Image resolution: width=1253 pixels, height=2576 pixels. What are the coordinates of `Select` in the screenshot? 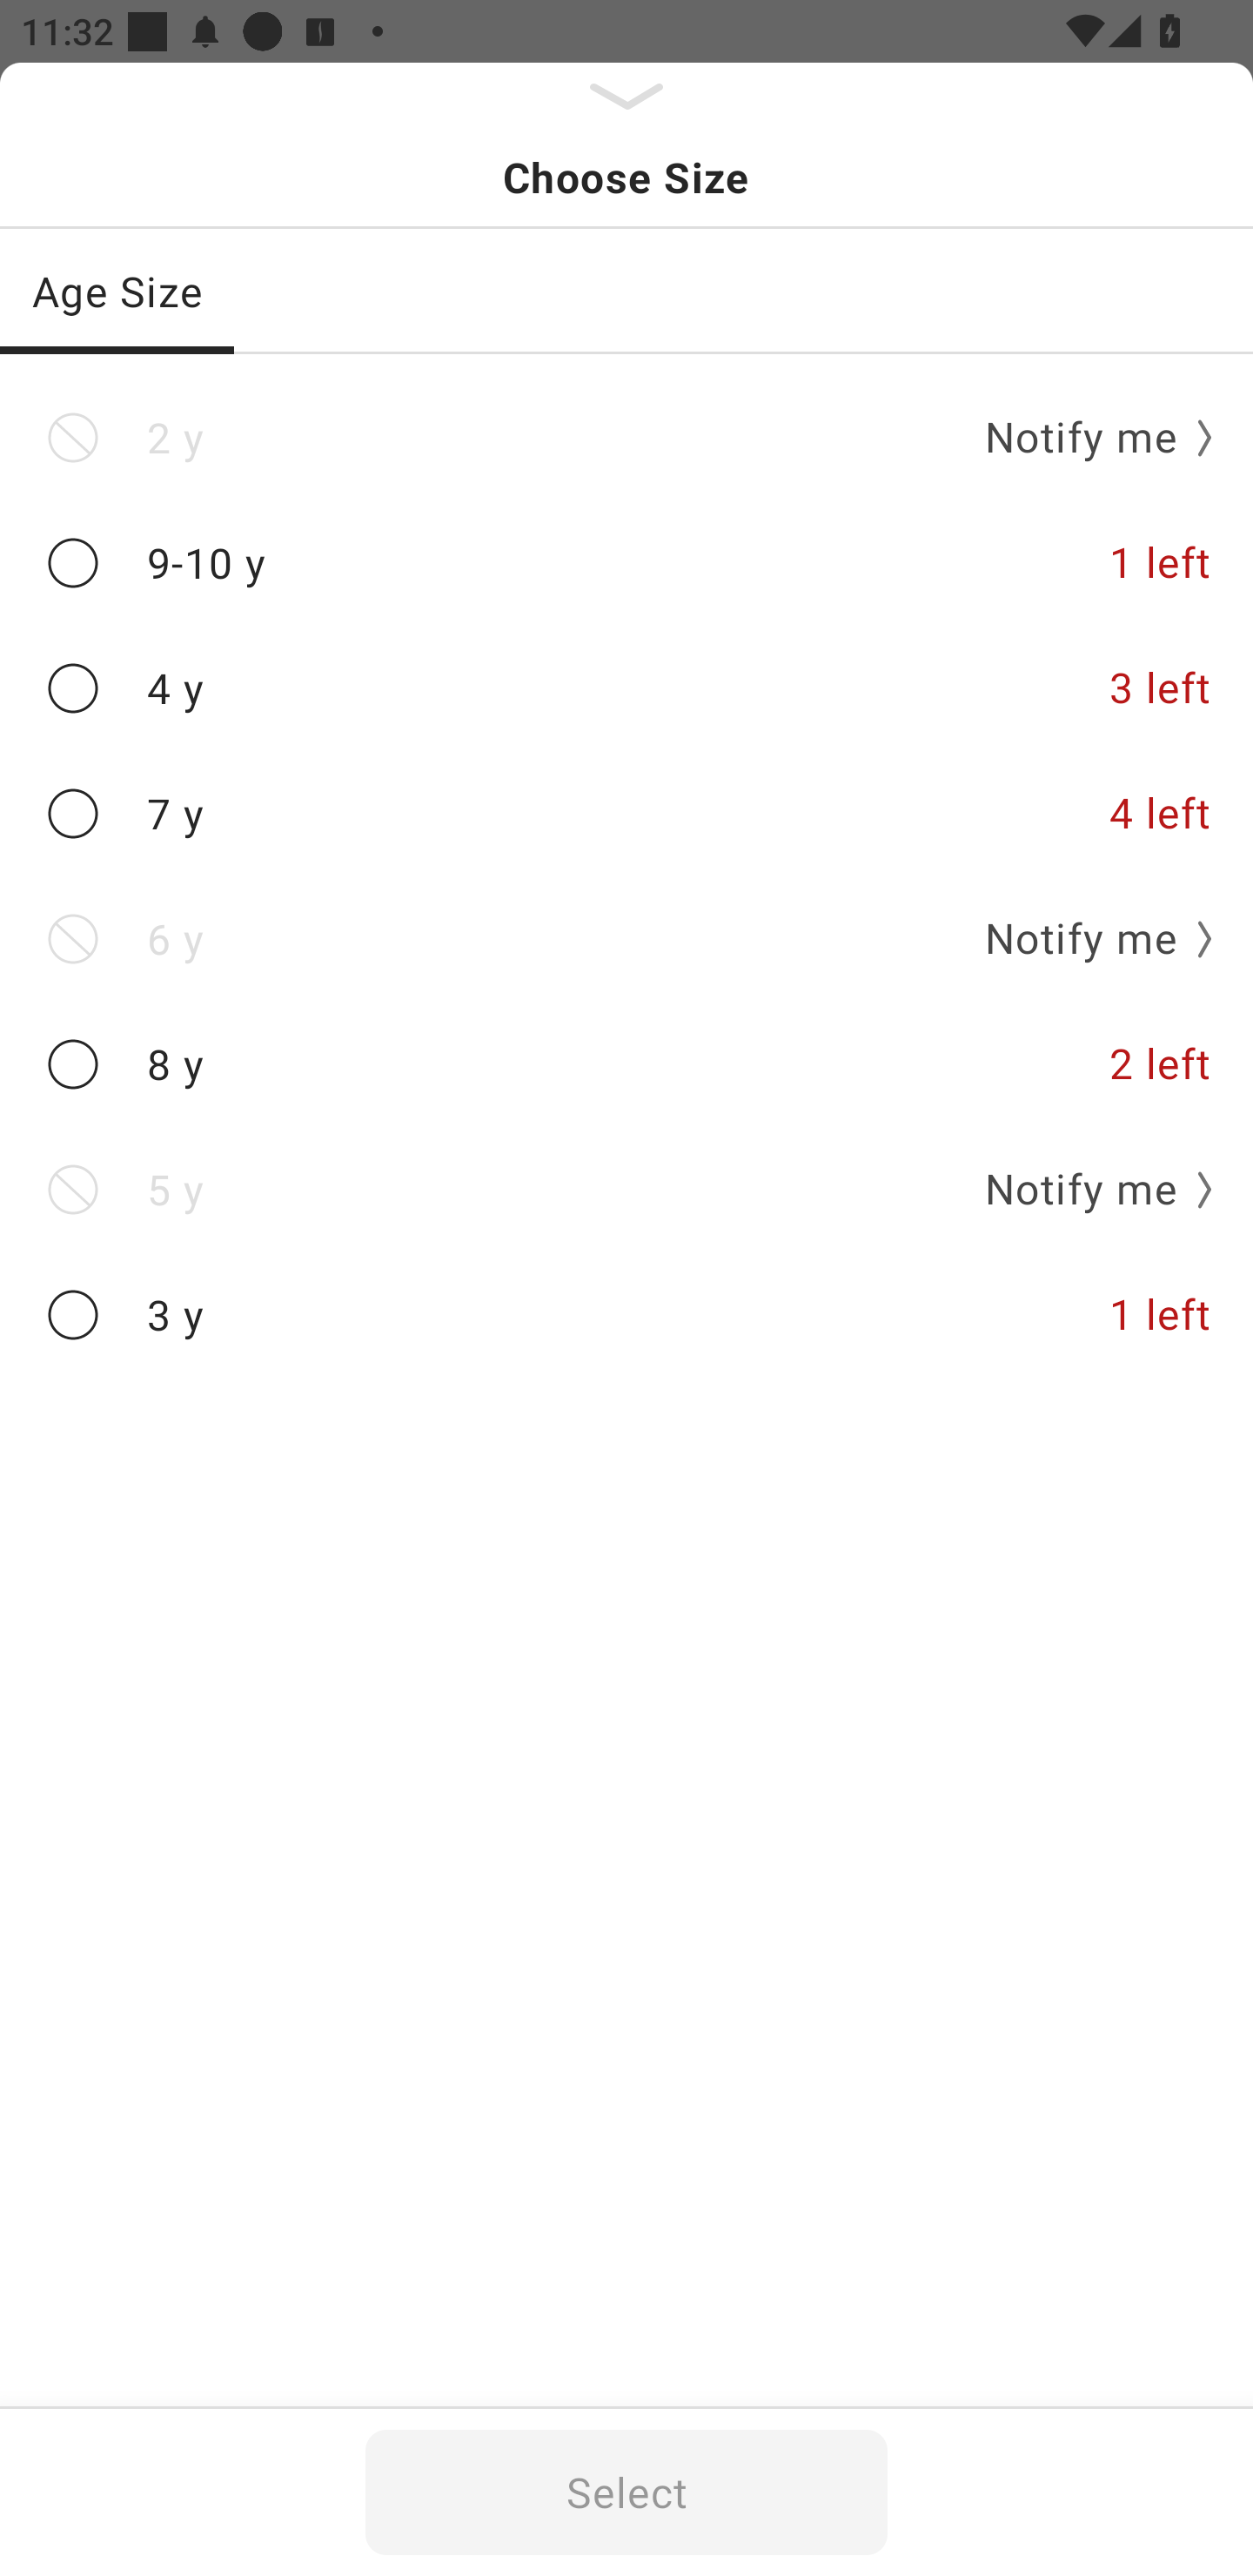 It's located at (626, 2492).